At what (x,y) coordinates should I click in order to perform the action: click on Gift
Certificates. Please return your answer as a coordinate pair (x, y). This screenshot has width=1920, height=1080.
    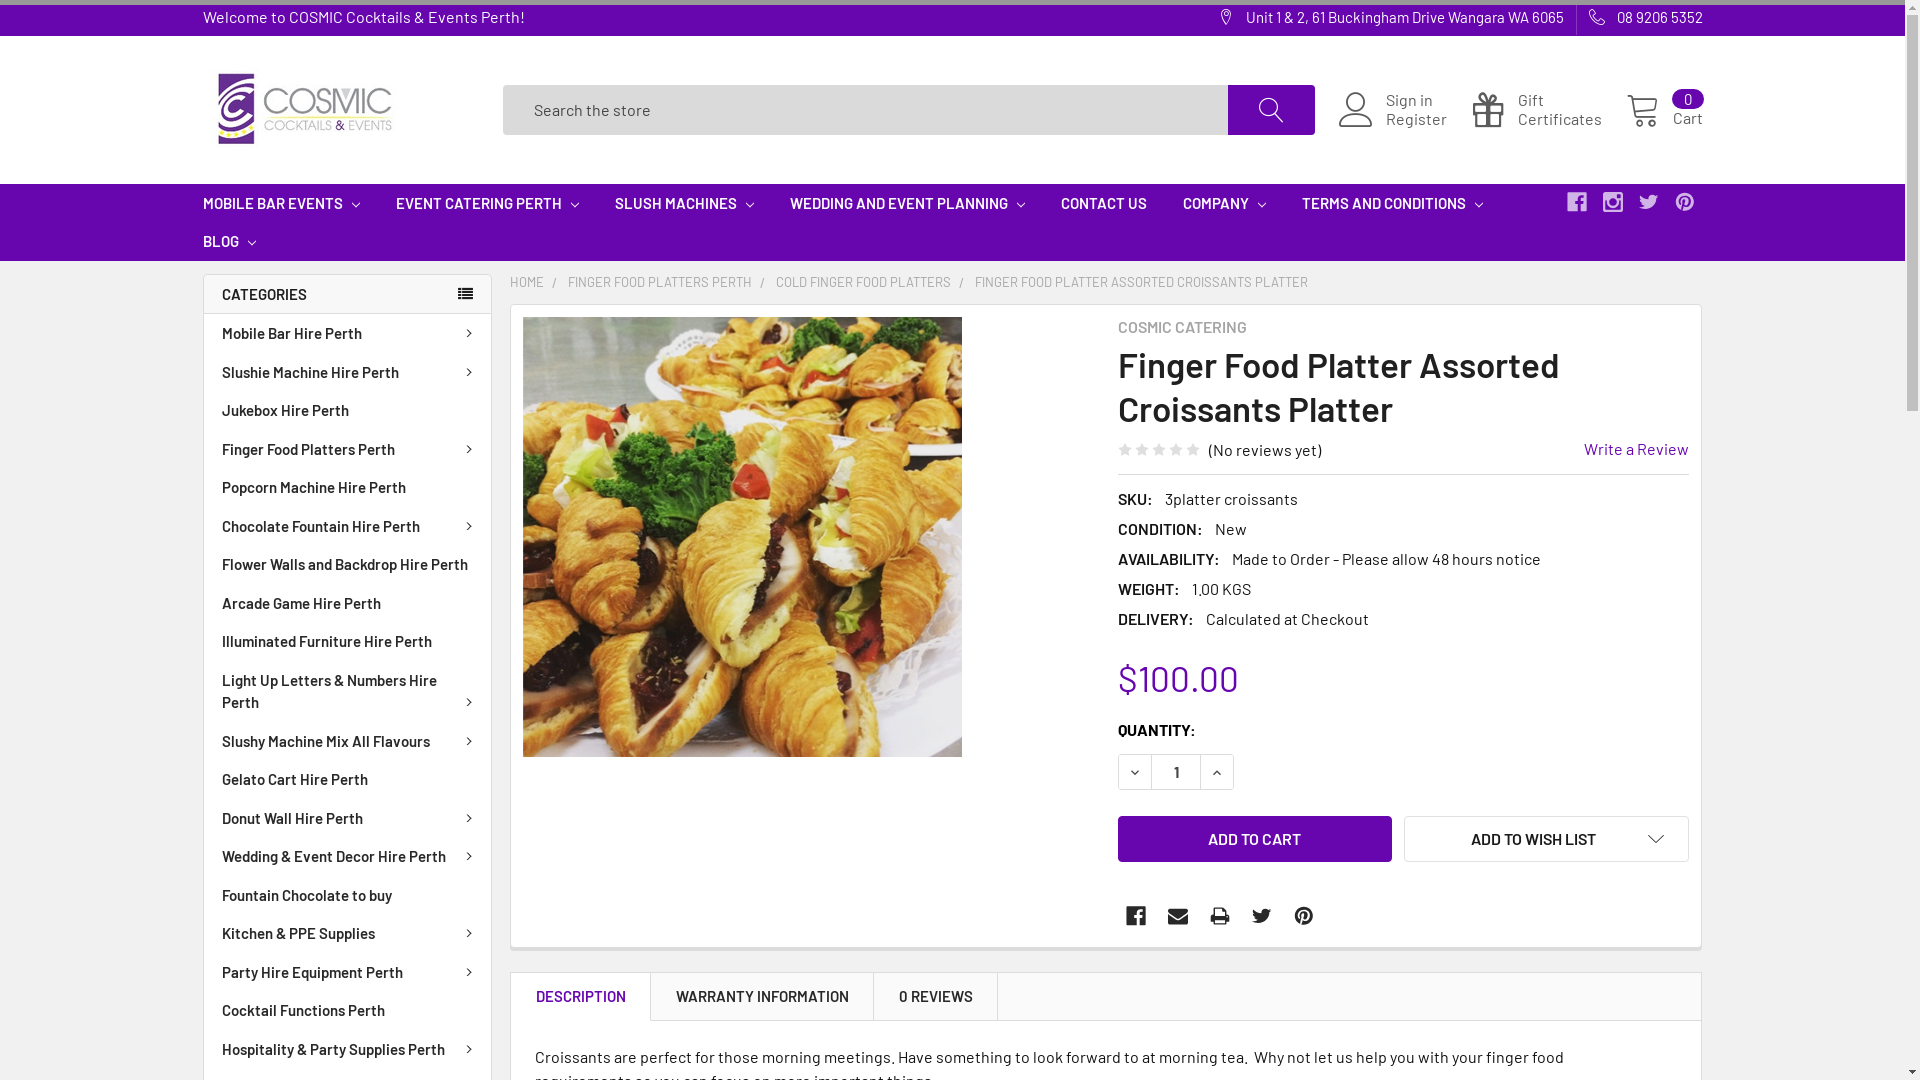
    Looking at the image, I should click on (1548, 110).